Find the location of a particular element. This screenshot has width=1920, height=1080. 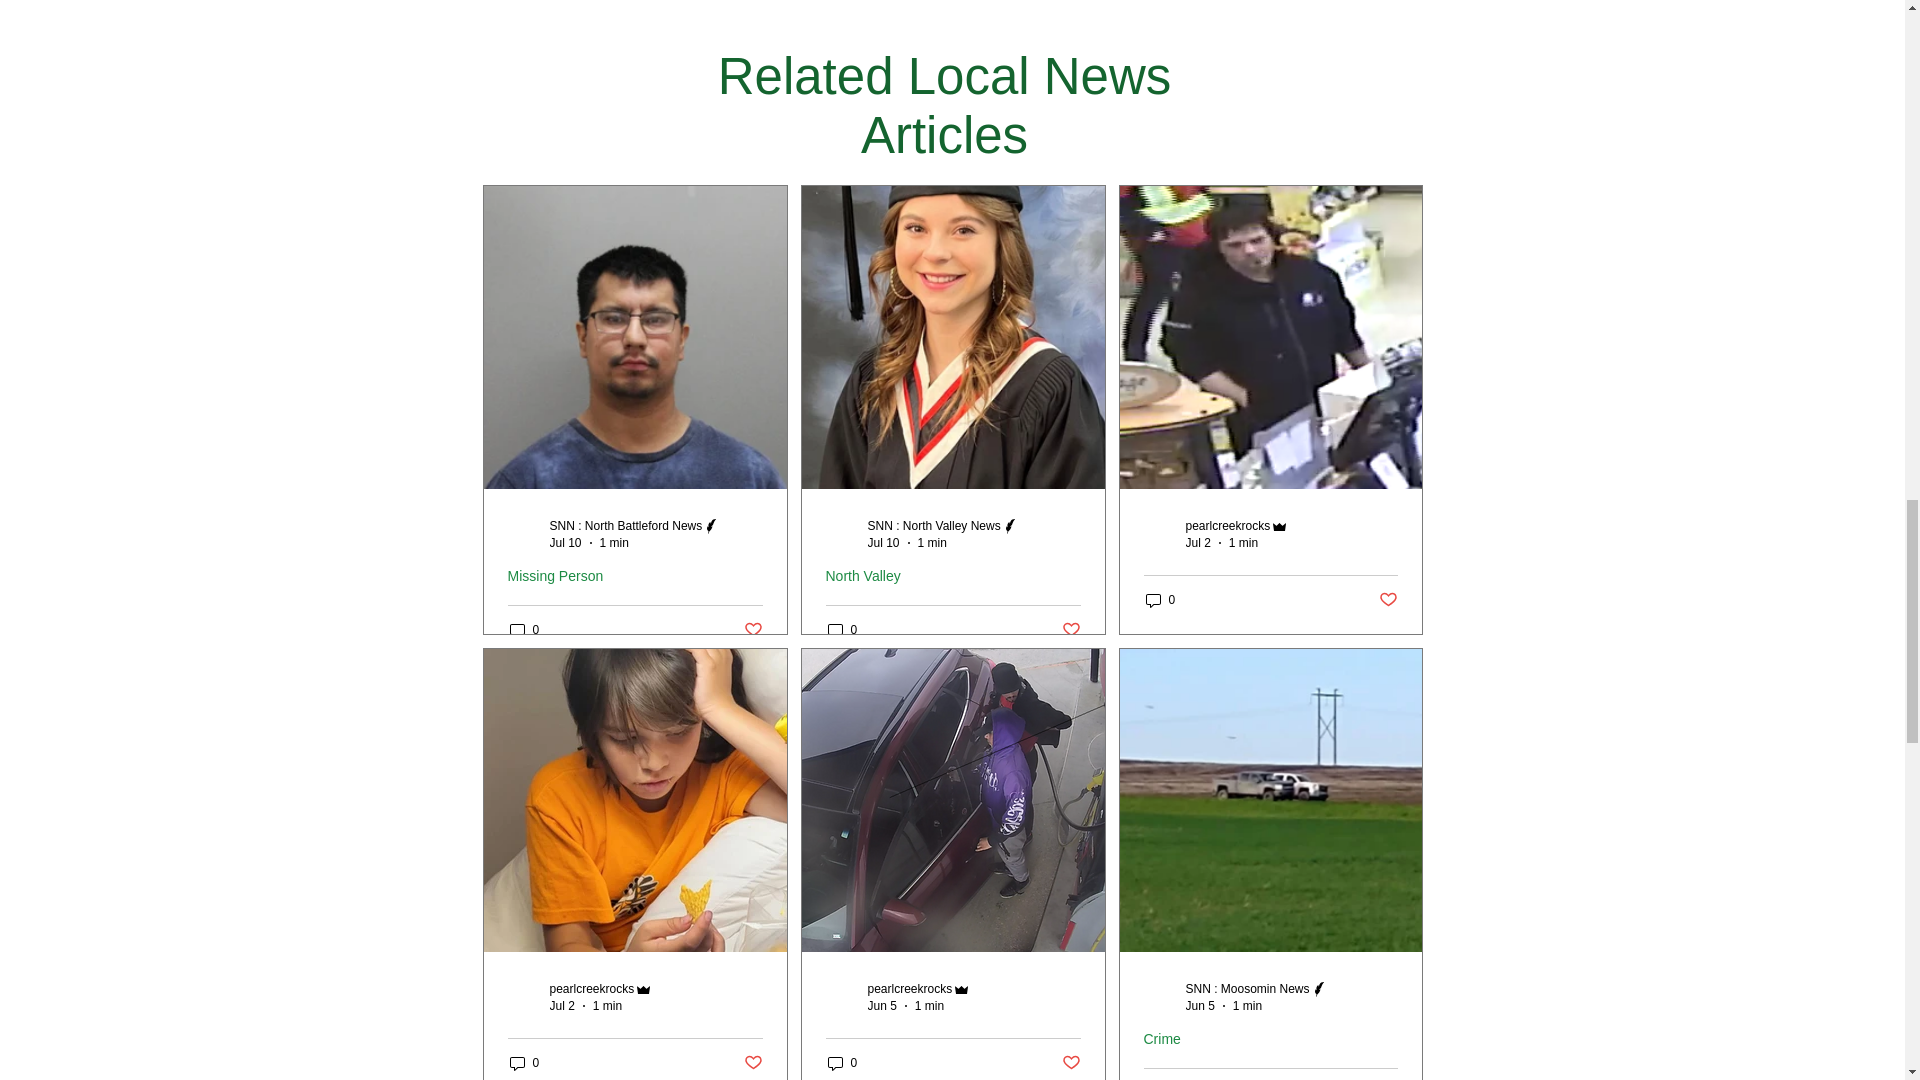

pearlcreekrocks is located at coordinates (910, 988).